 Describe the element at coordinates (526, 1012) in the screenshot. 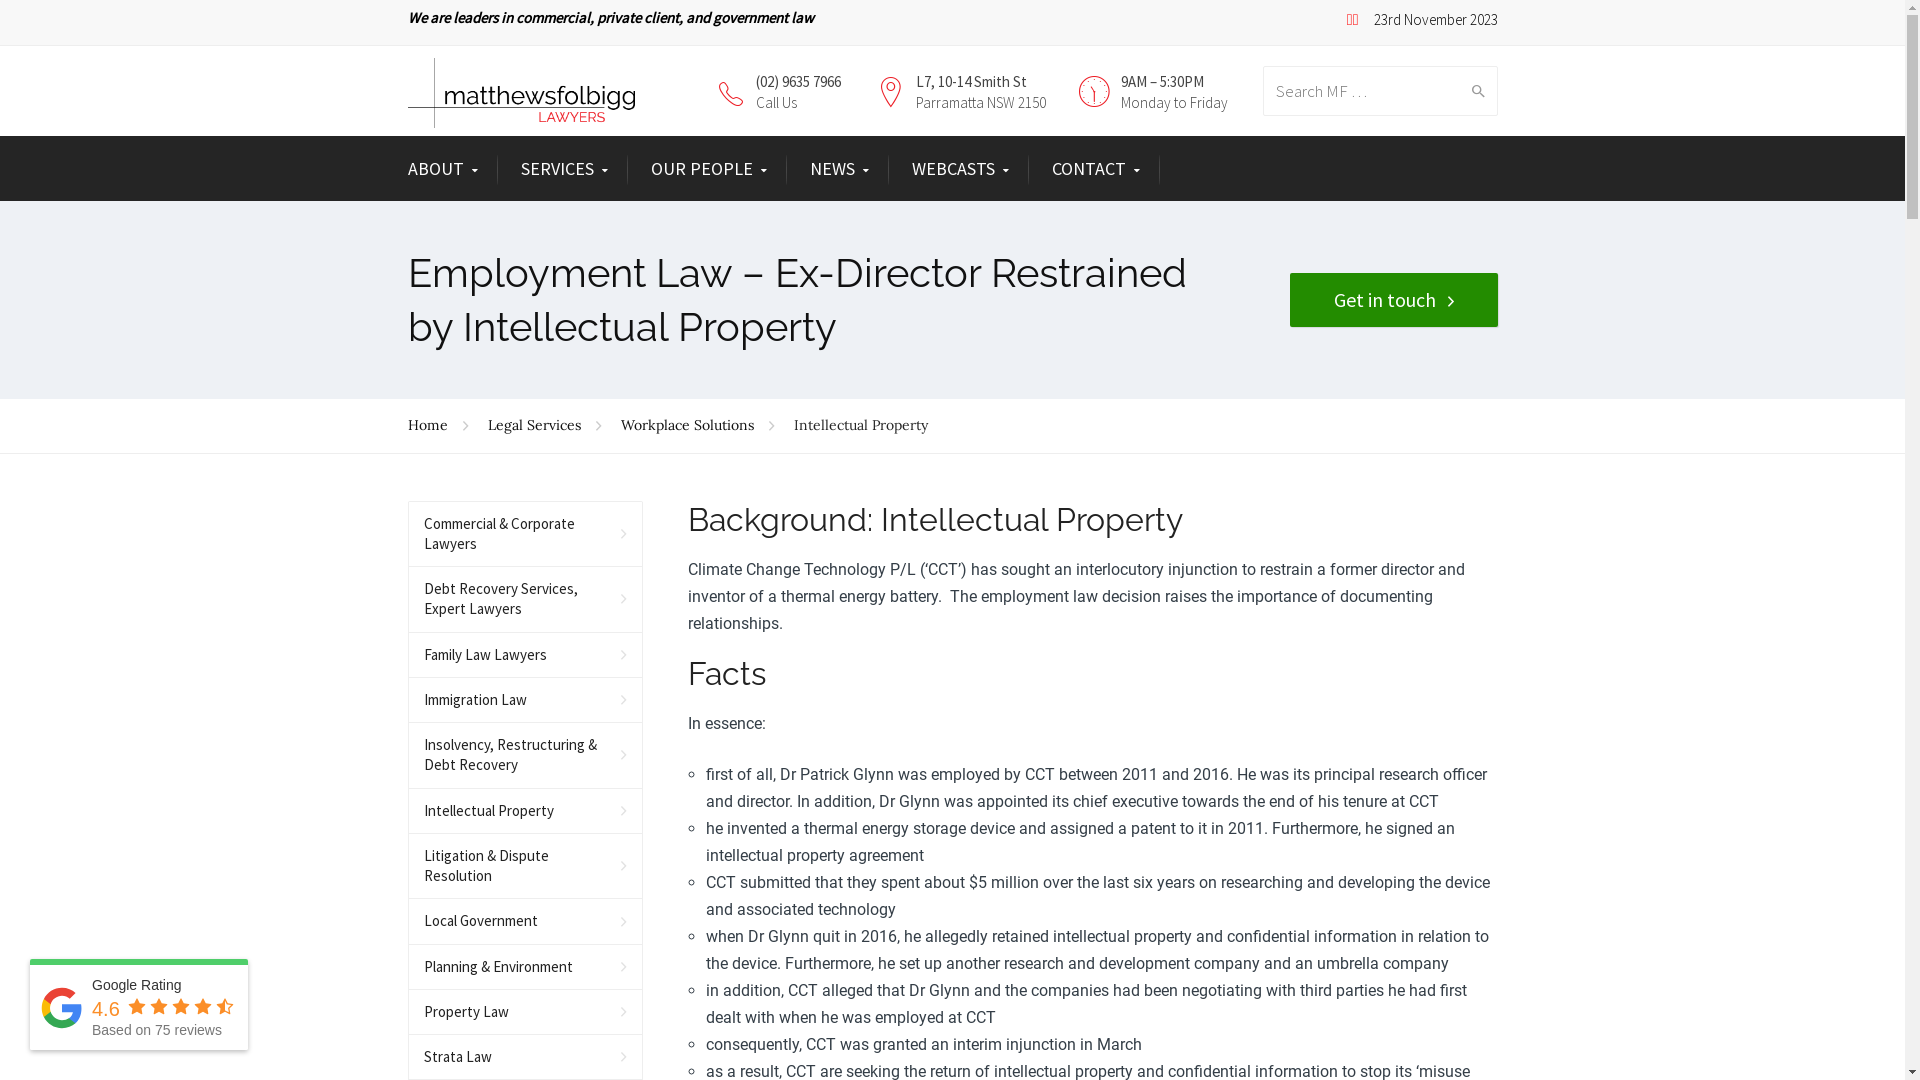

I see `Property Law` at that location.